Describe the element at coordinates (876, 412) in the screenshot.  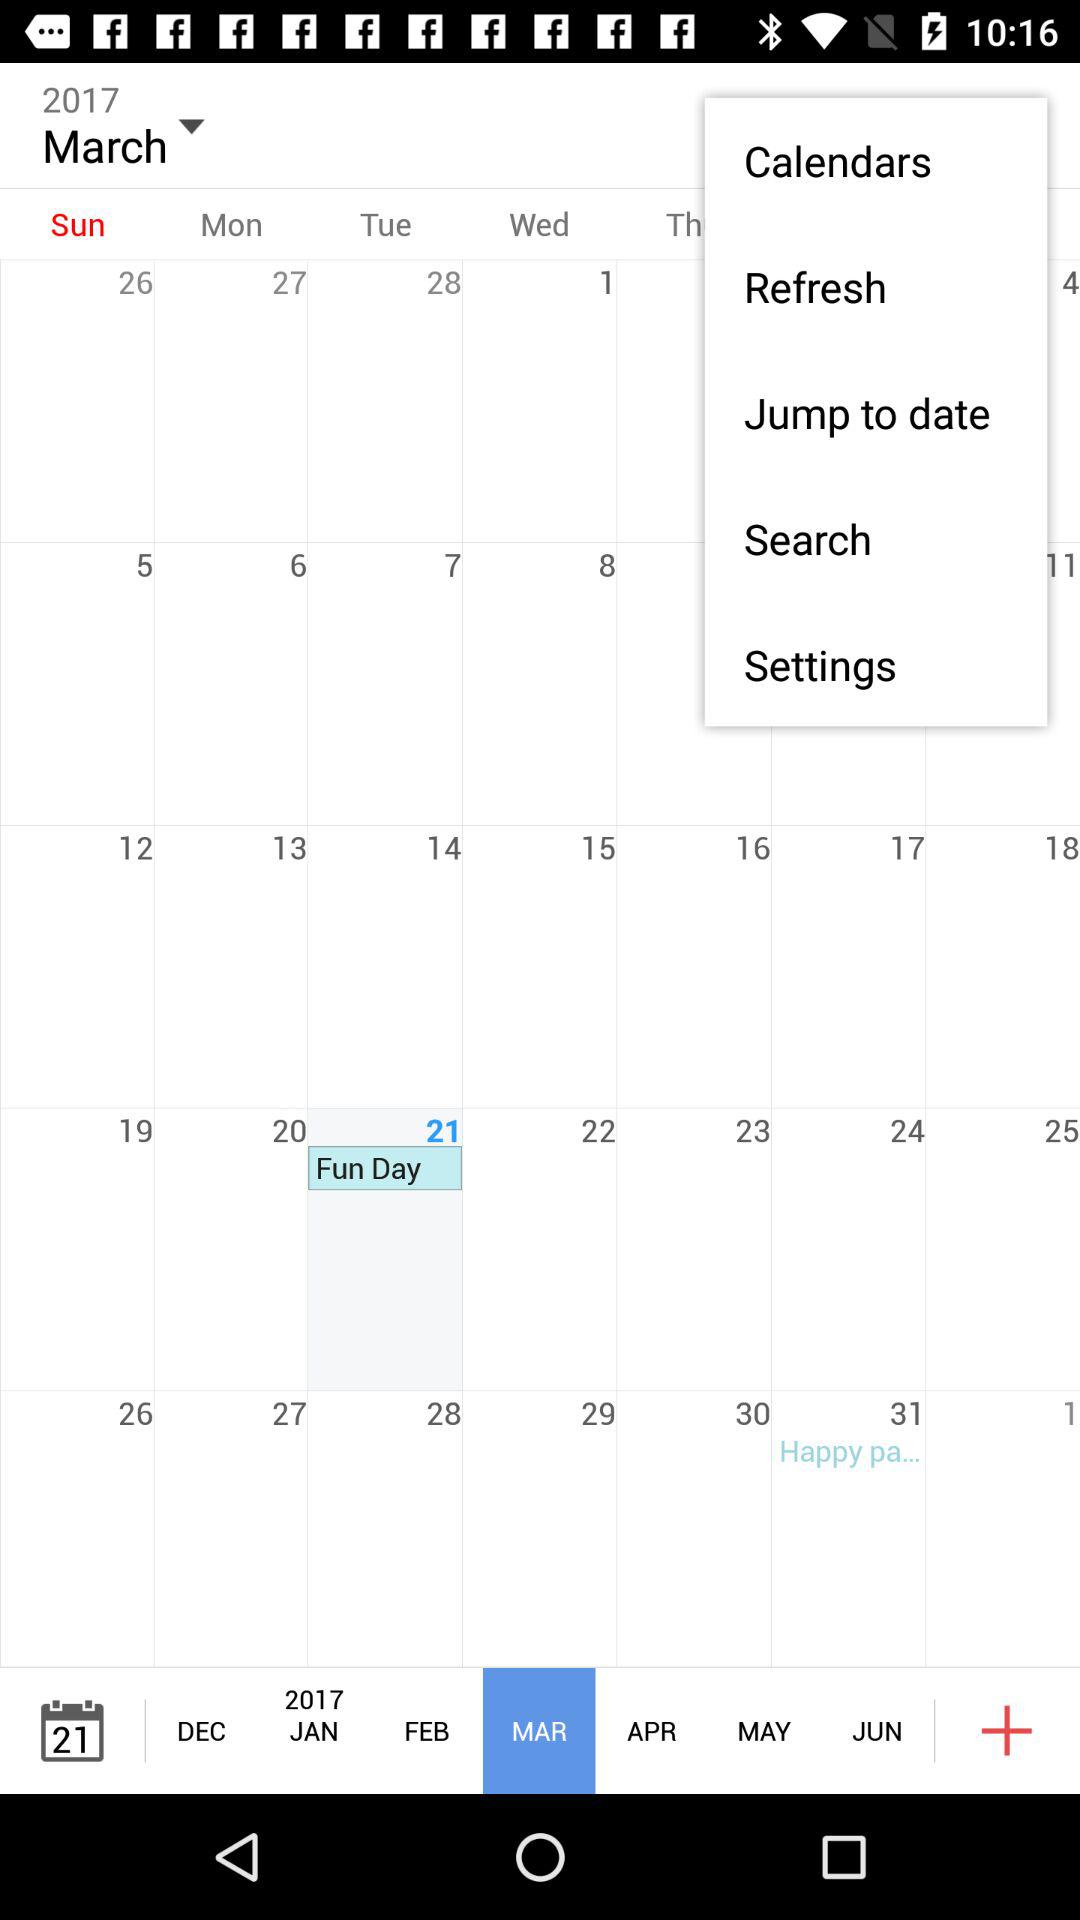
I see `open app below the refresh` at that location.